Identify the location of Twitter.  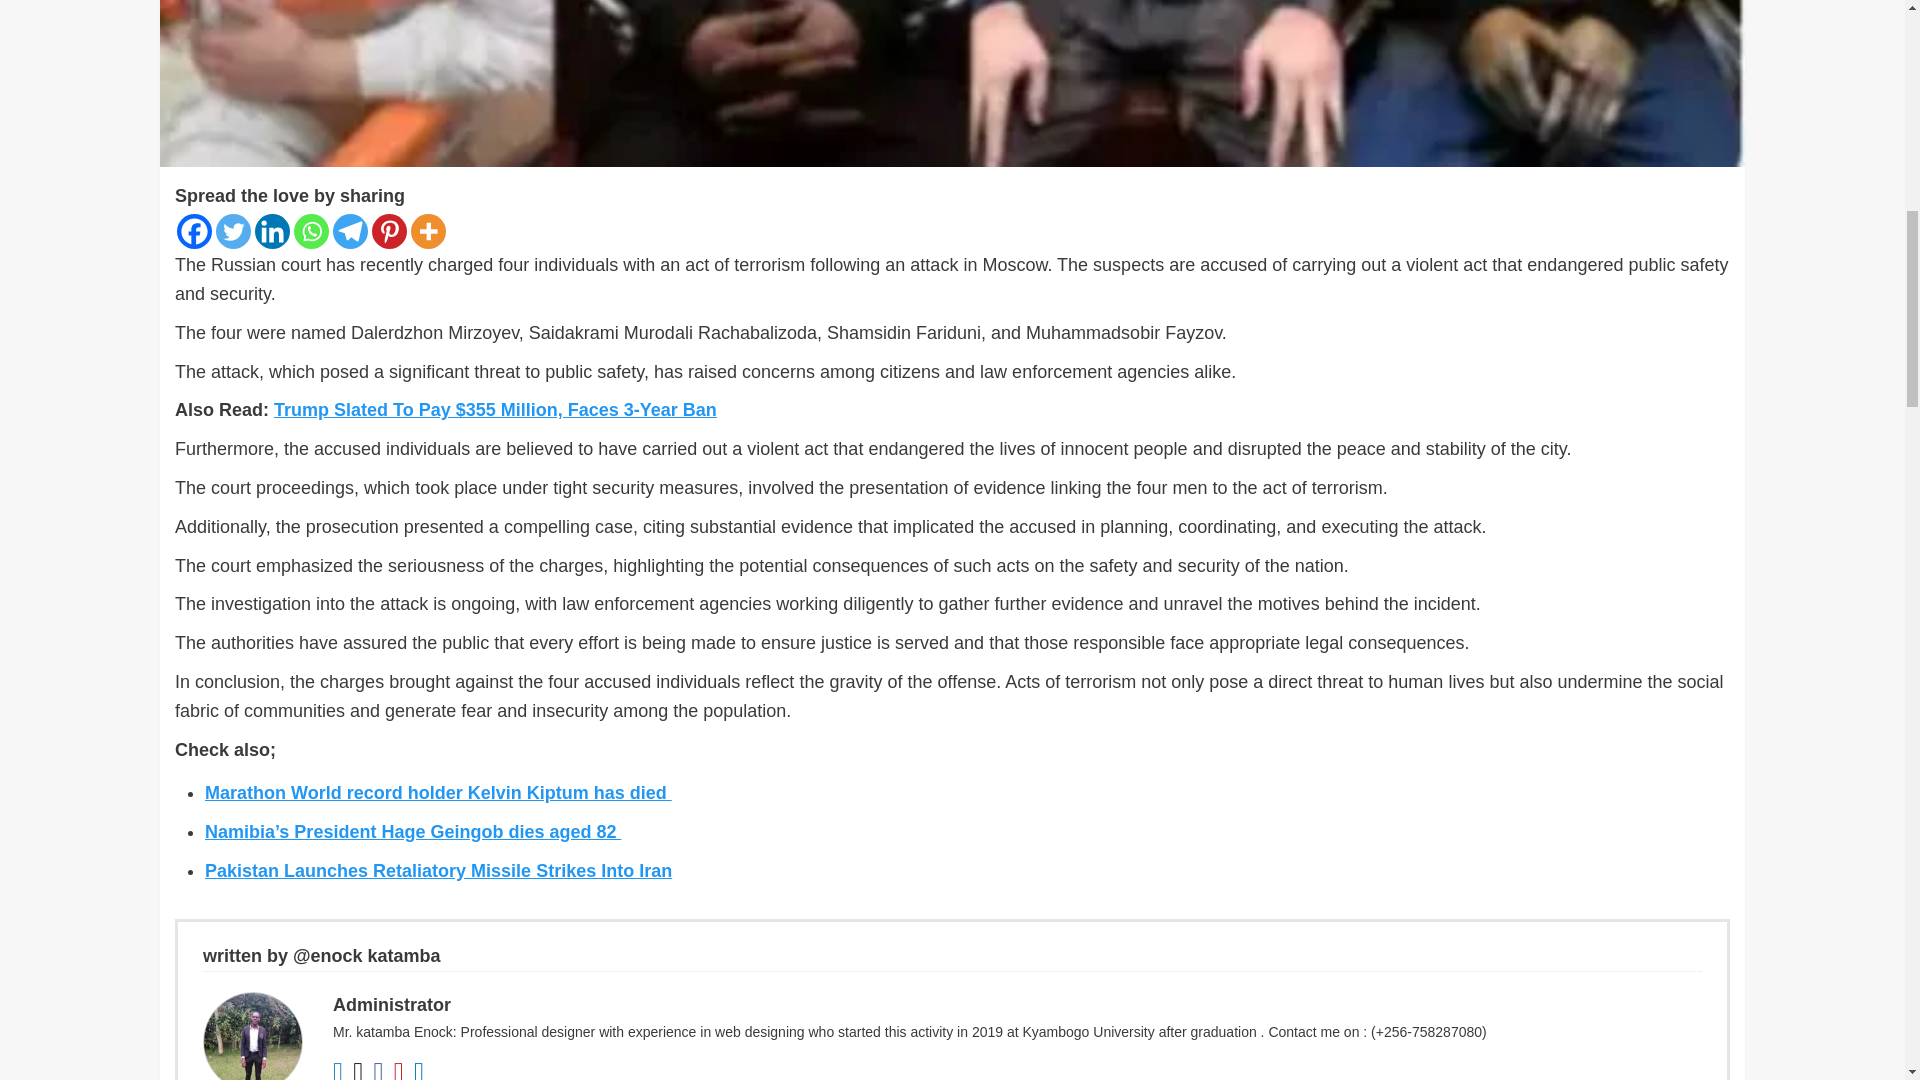
(233, 231).